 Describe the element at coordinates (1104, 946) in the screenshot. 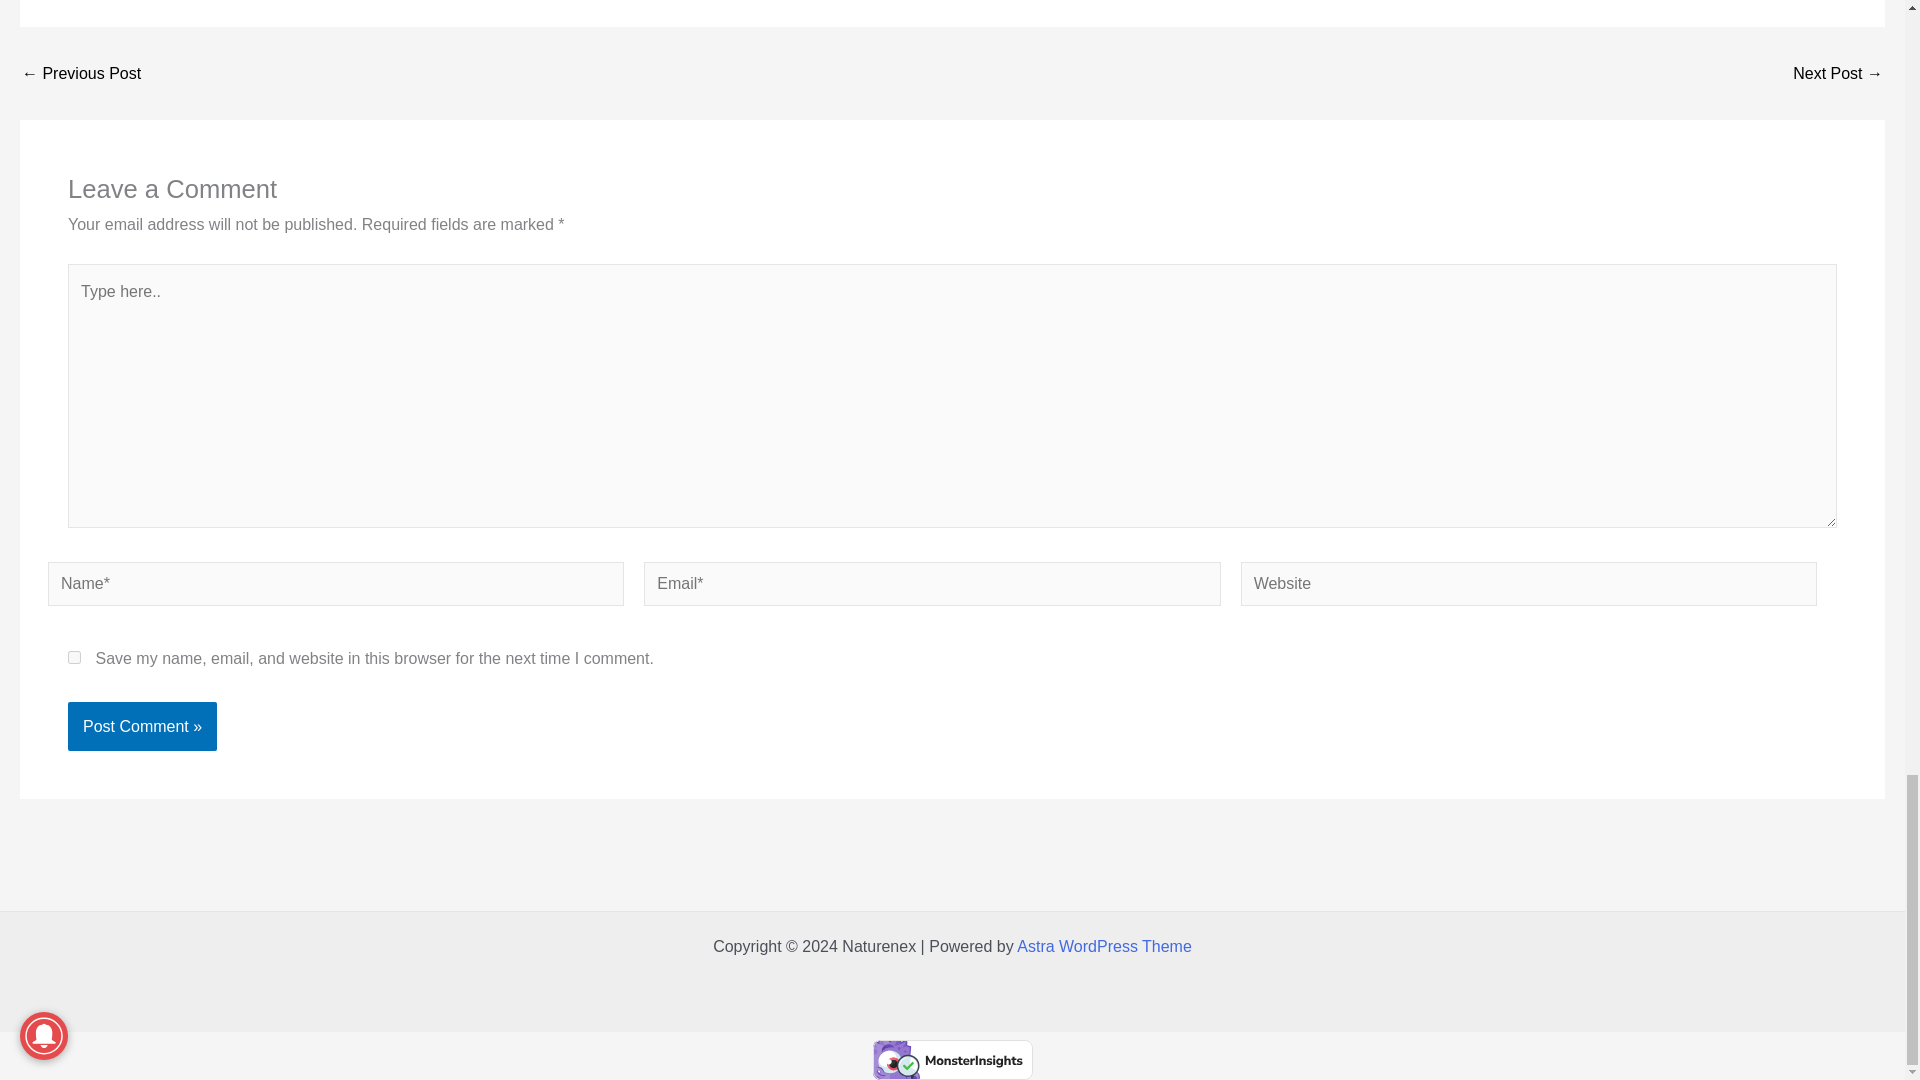

I see `Astra WordPress Theme` at that location.